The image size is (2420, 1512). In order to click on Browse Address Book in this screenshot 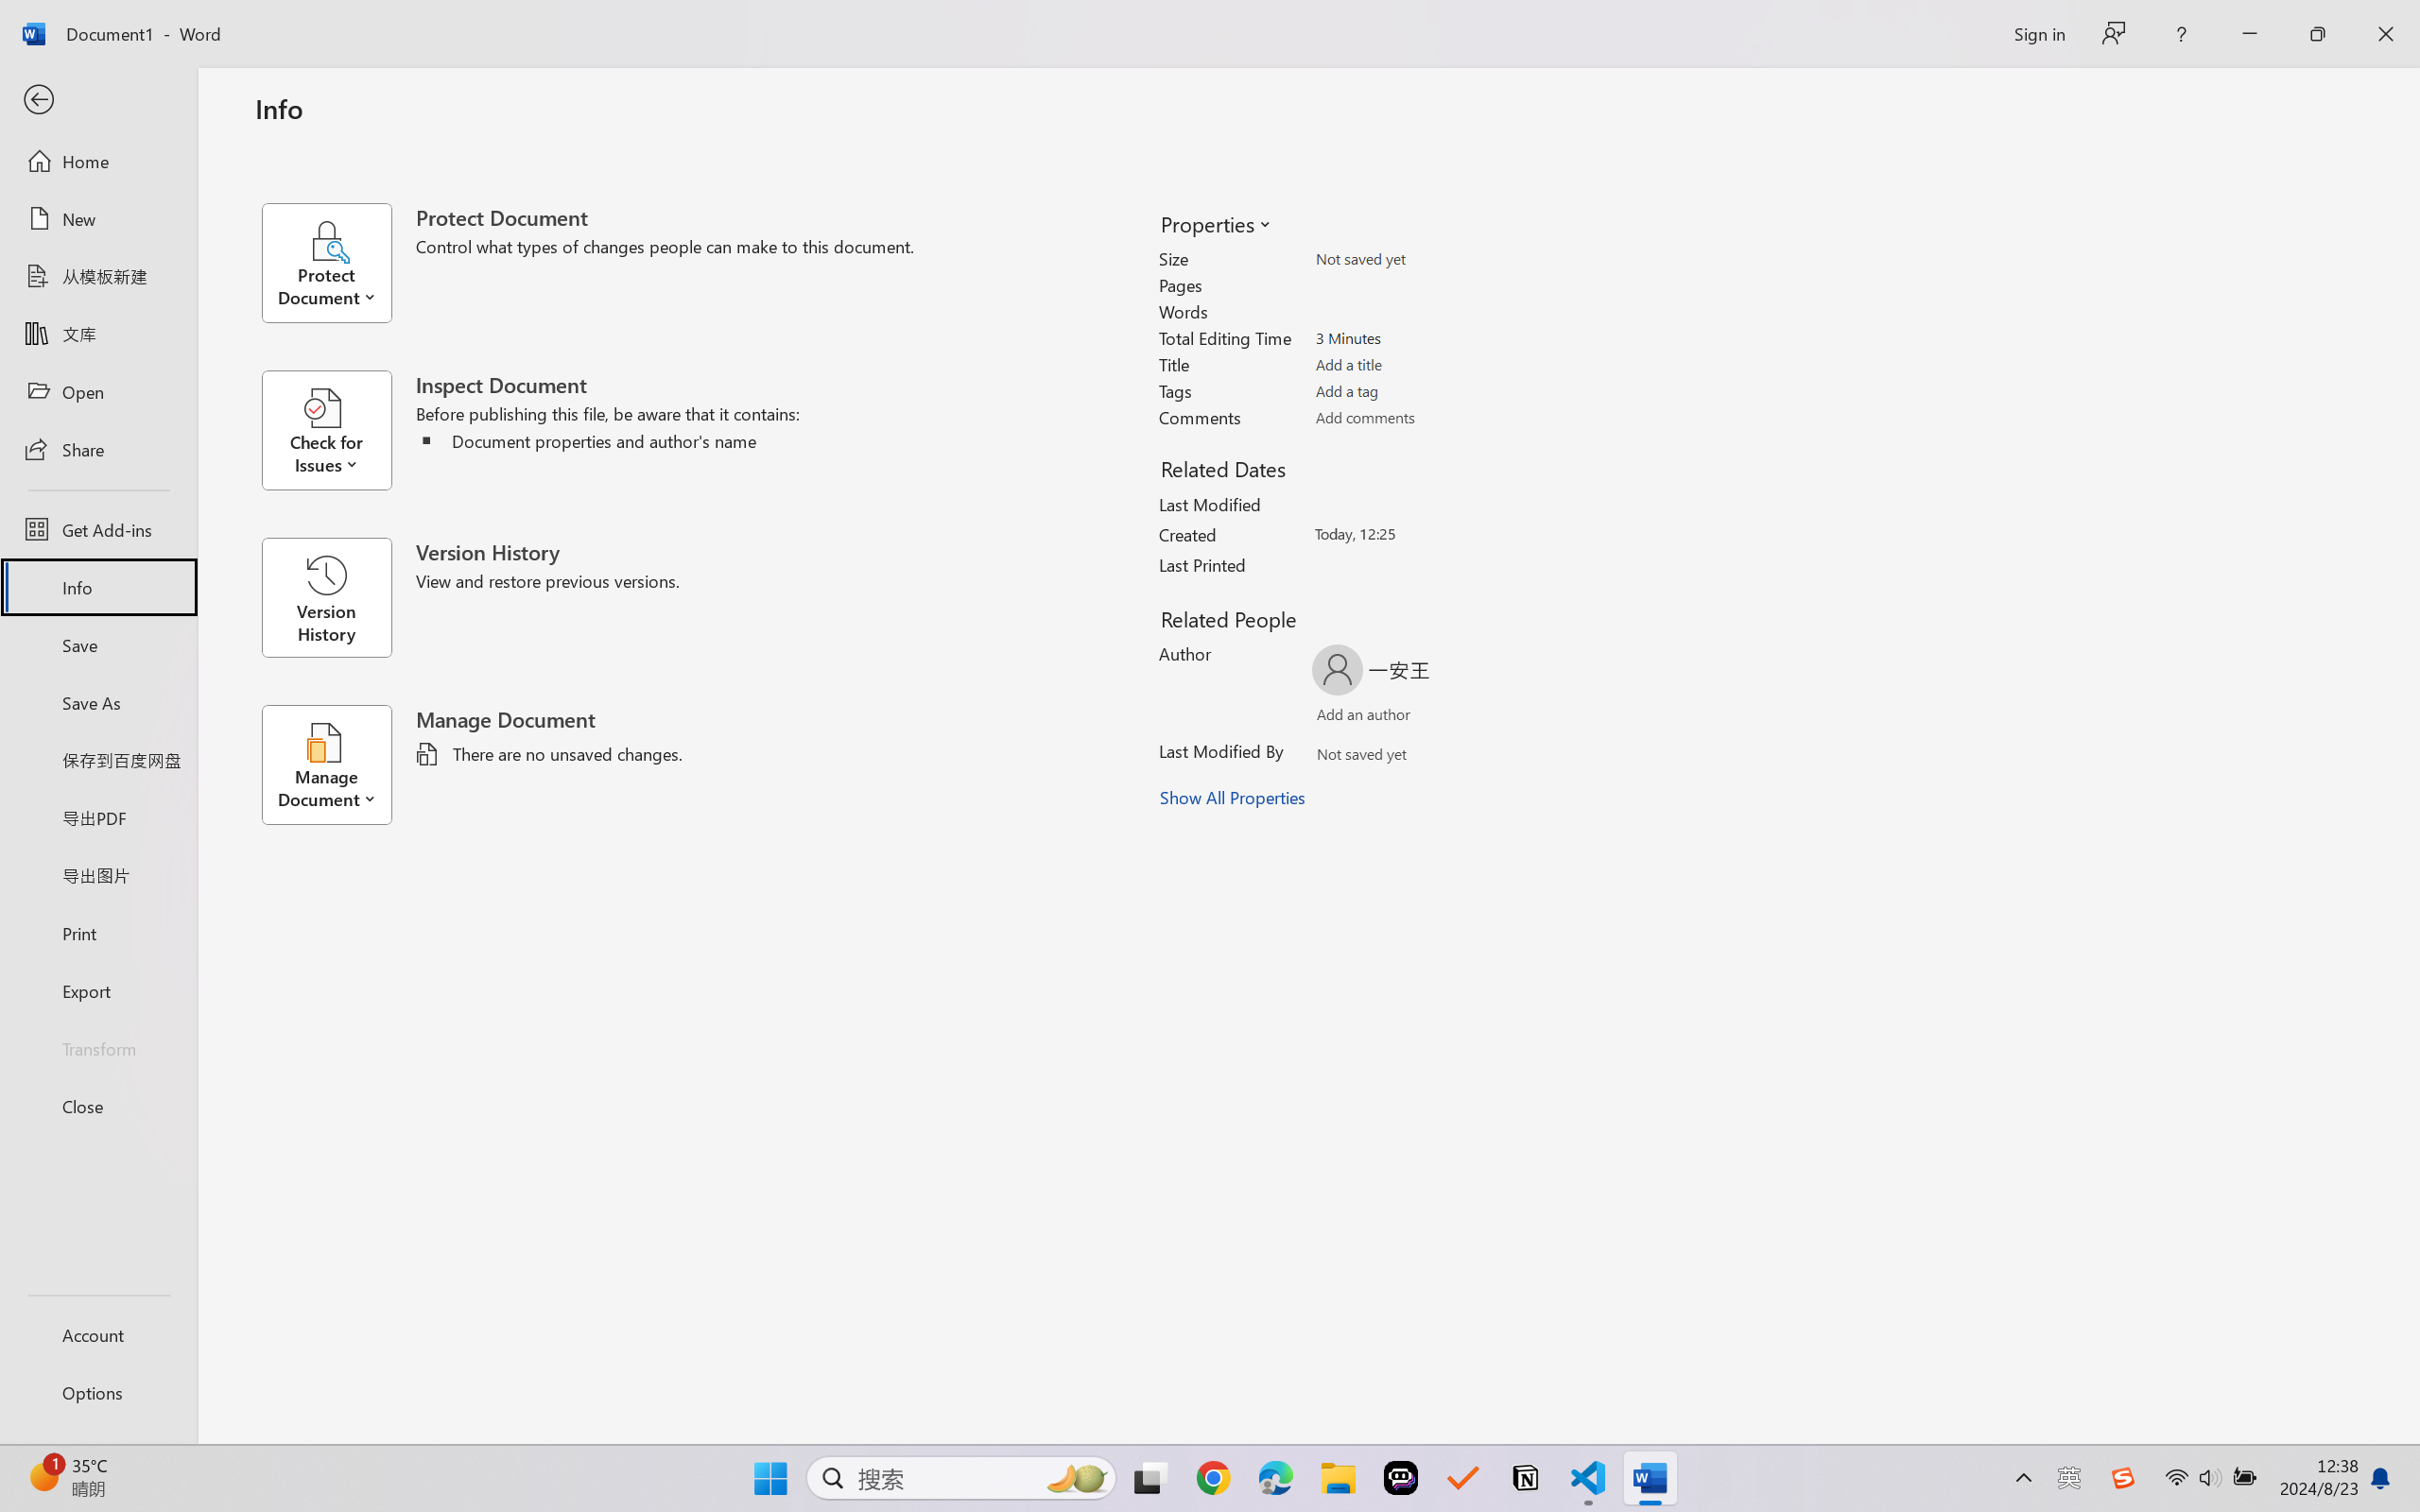, I will do `click(1486, 758)`.